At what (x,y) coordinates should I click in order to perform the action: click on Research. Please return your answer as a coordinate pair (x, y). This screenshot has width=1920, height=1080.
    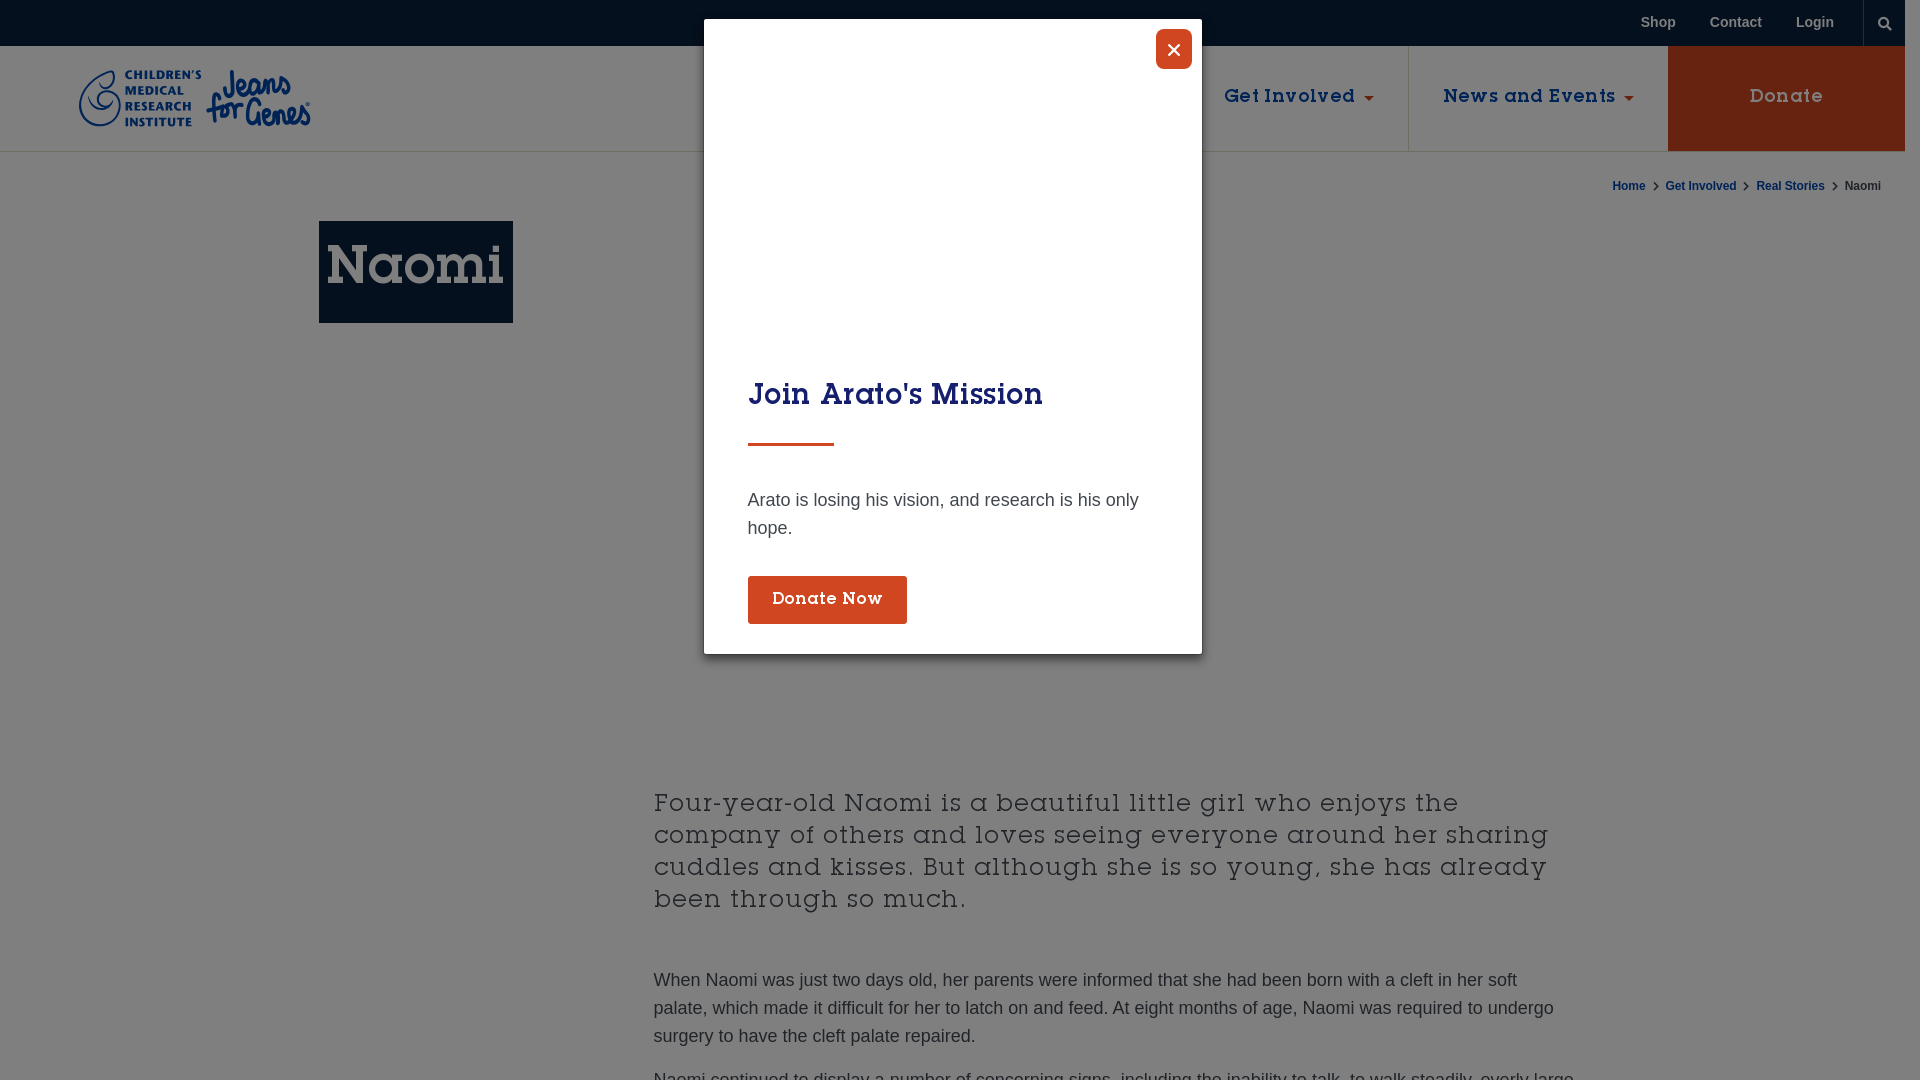
    Looking at the image, I should click on (1099, 98).